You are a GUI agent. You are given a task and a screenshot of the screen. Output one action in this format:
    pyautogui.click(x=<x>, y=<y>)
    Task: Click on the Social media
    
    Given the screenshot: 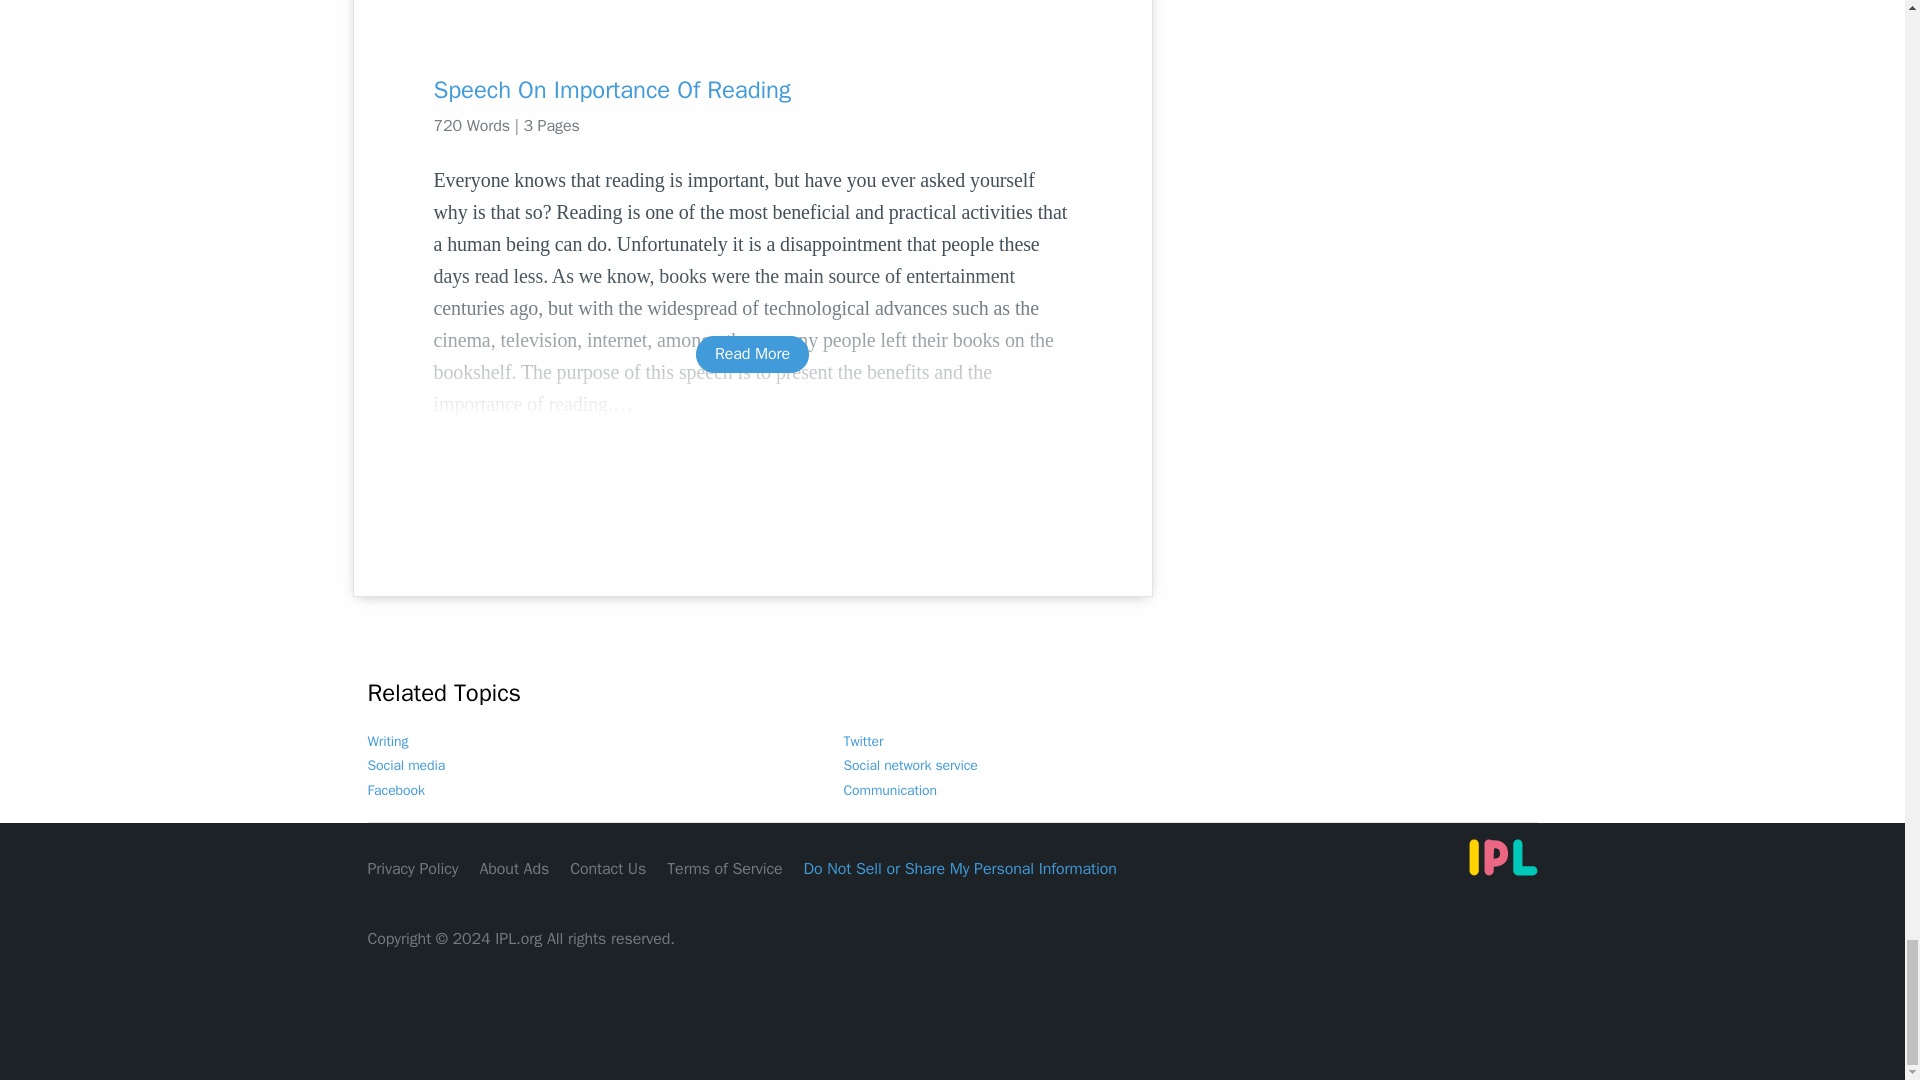 What is the action you would take?
    pyautogui.click(x=406, y=766)
    